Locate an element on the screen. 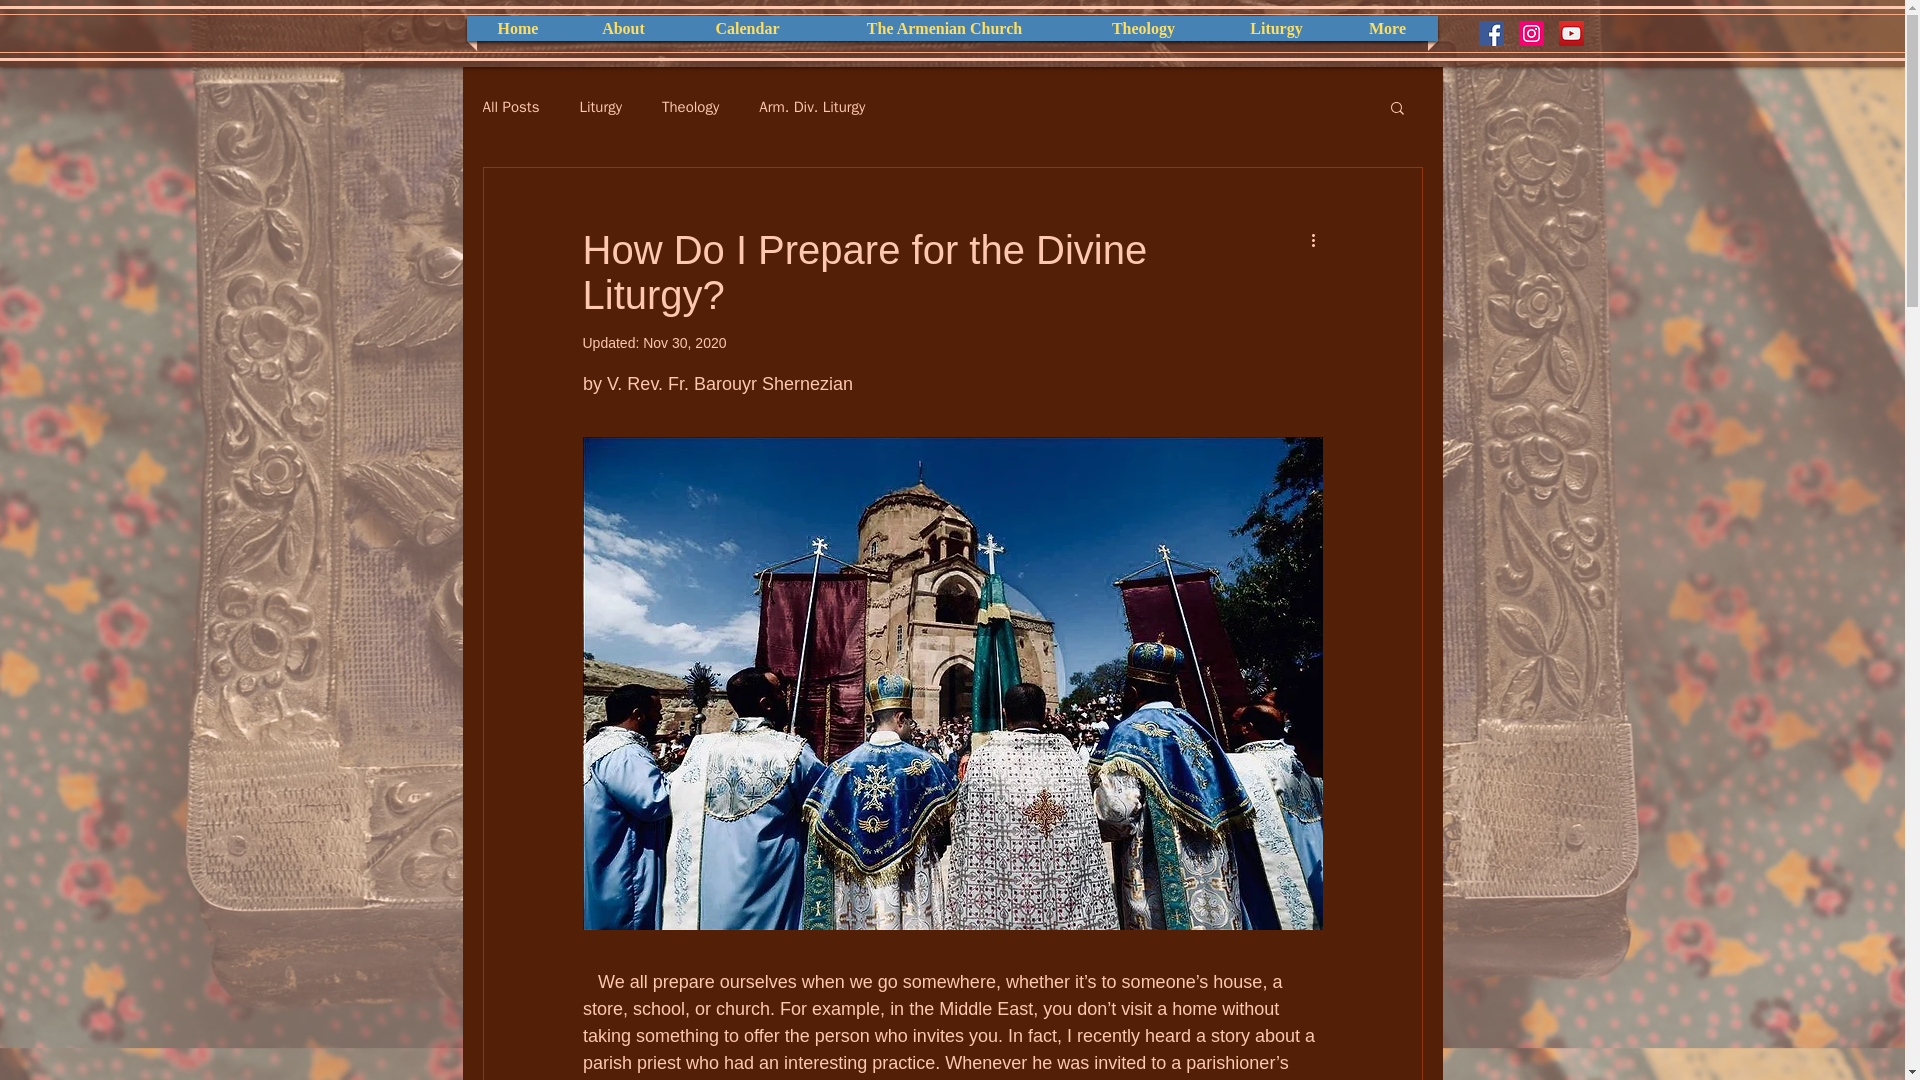  Home is located at coordinates (518, 28).